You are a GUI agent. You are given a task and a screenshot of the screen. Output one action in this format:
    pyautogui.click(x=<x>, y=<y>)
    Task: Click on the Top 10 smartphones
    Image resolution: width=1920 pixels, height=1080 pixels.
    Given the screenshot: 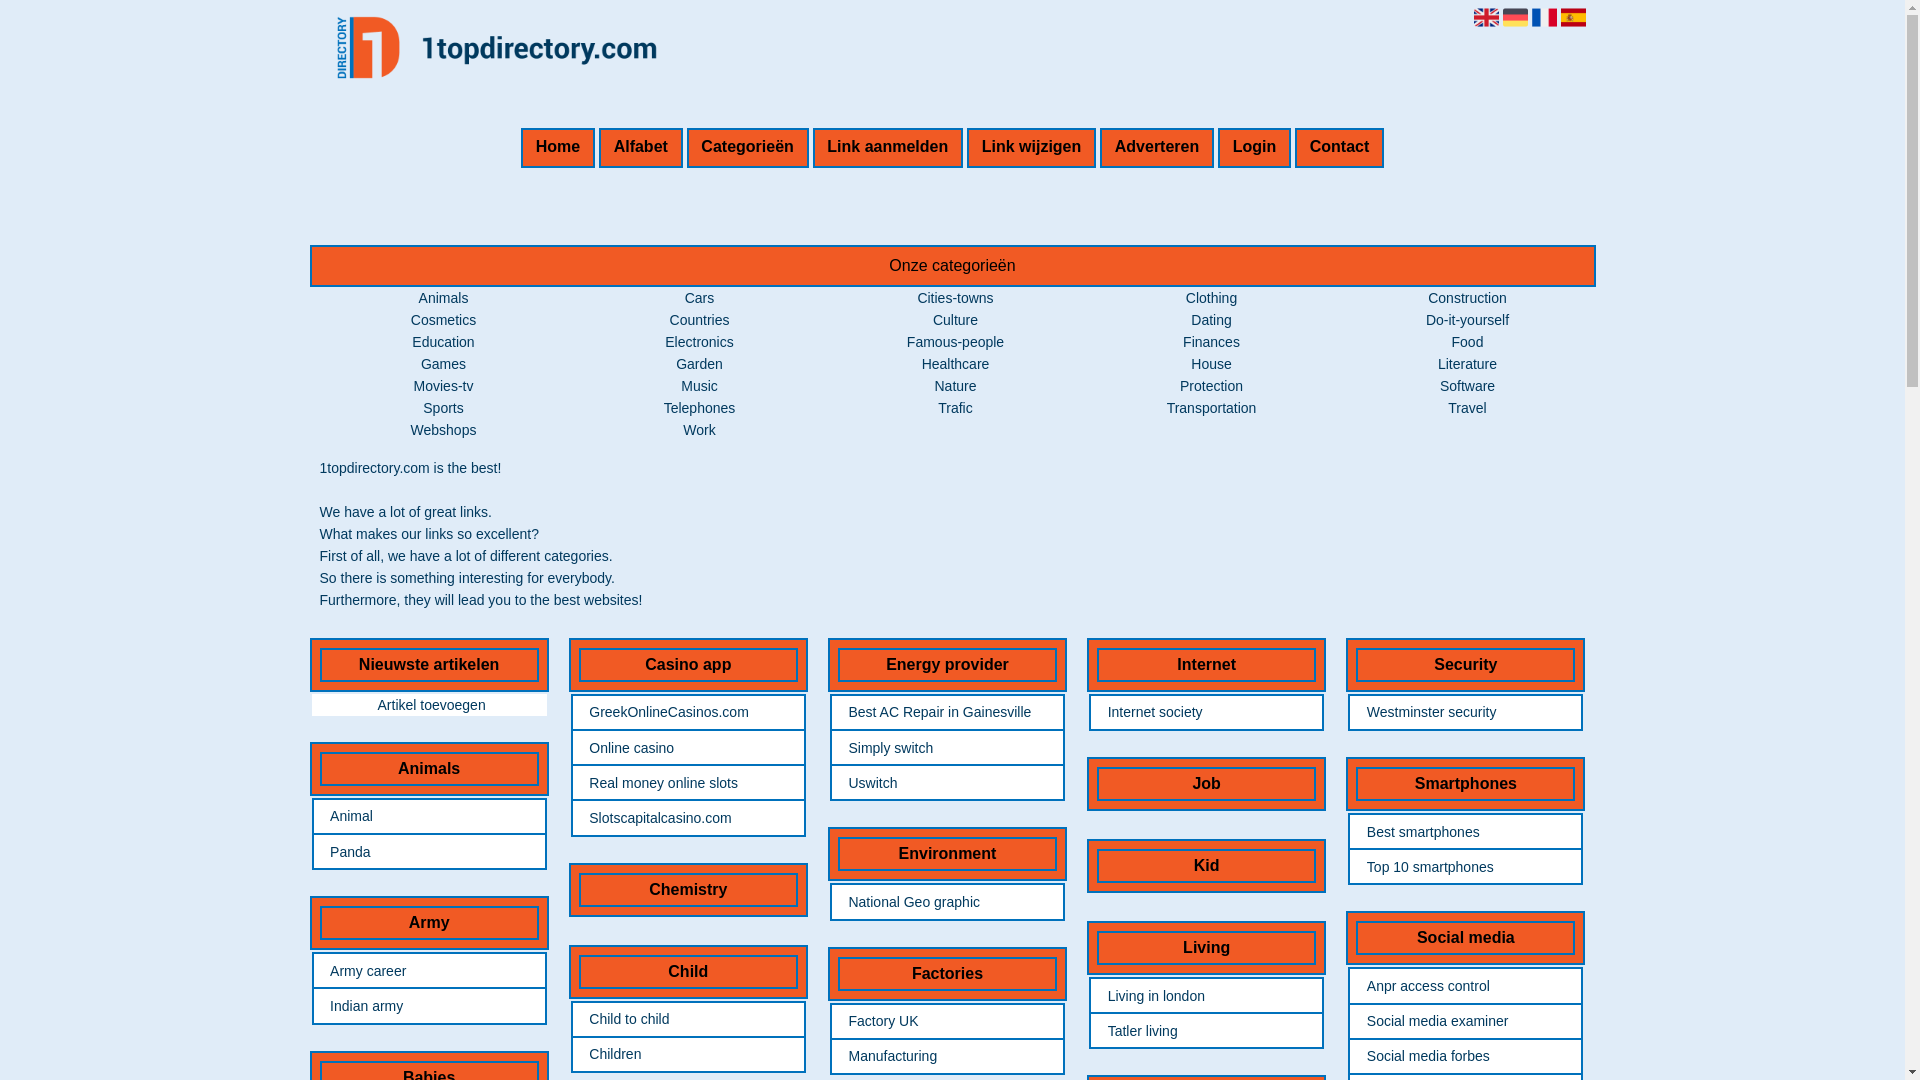 What is the action you would take?
    pyautogui.click(x=1466, y=867)
    